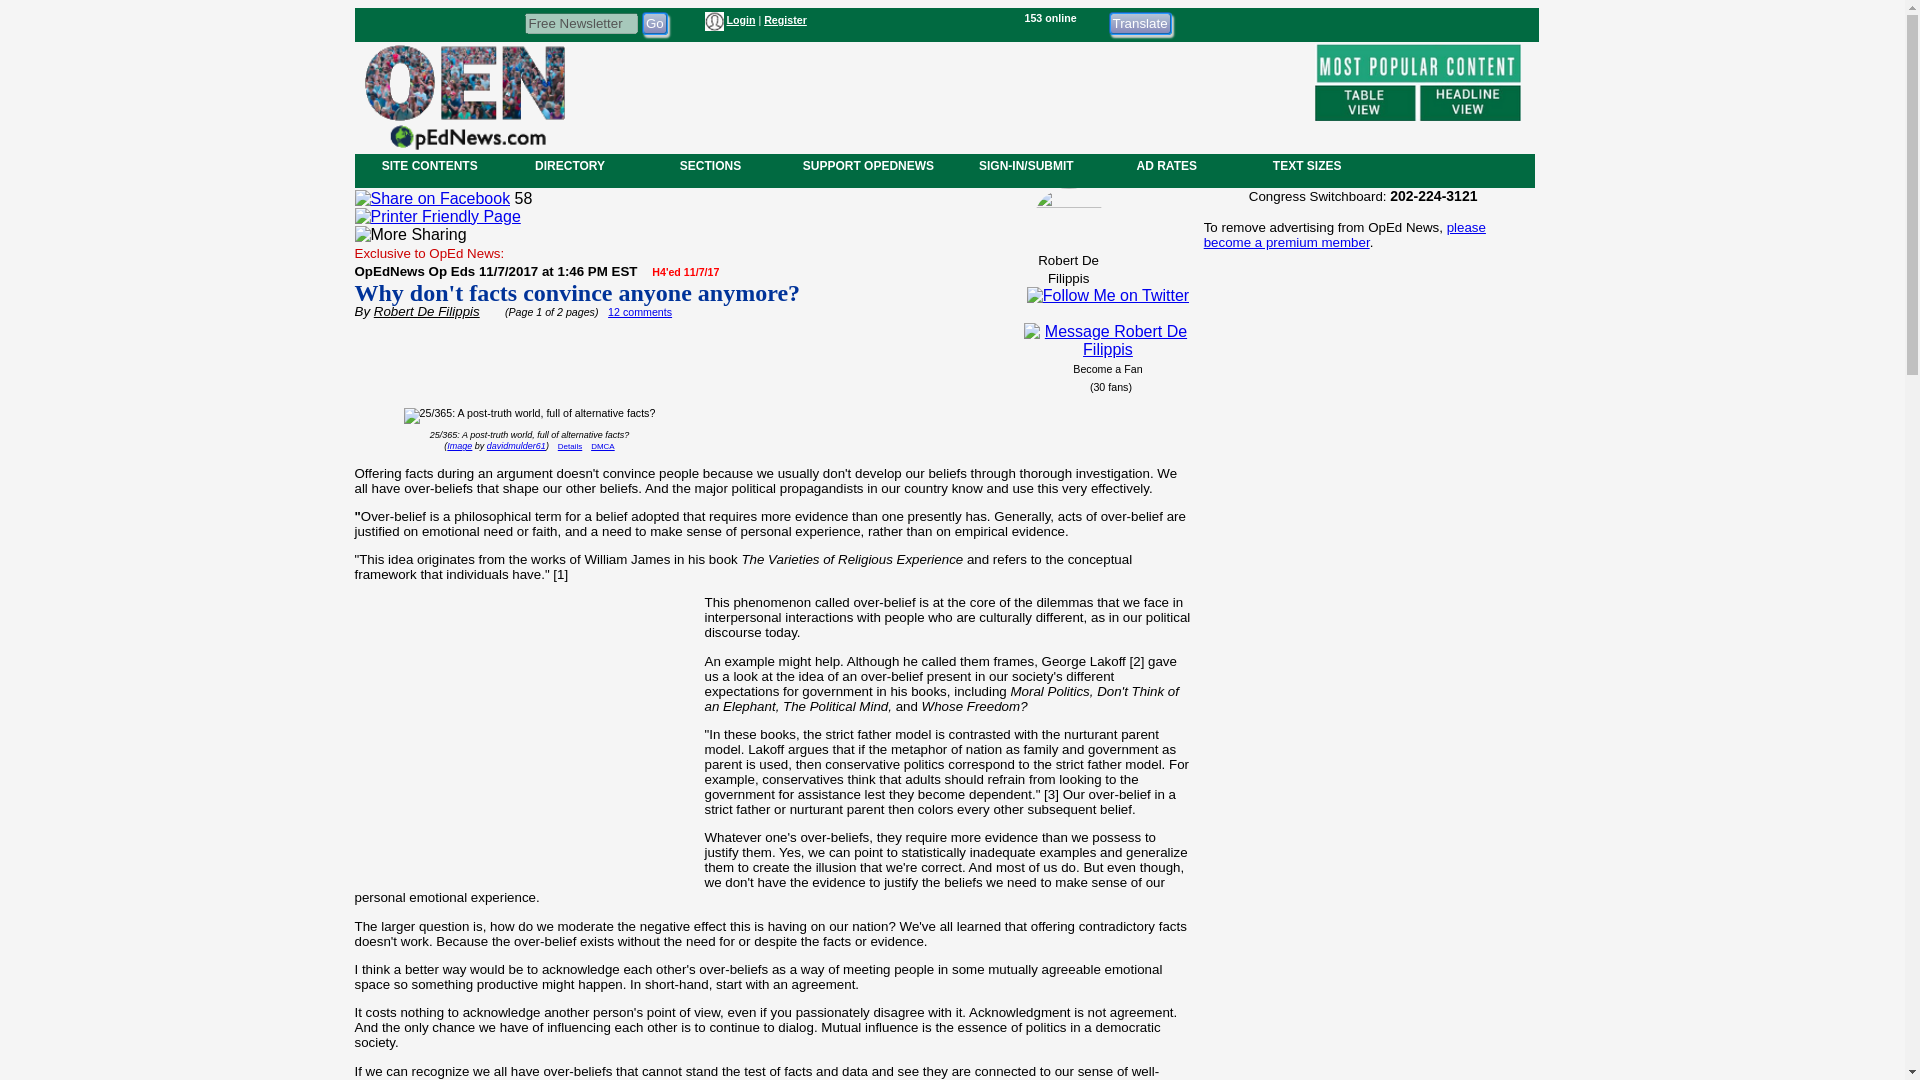 The width and height of the screenshot is (1920, 1080). What do you see at coordinates (740, 20) in the screenshot?
I see `Login` at bounding box center [740, 20].